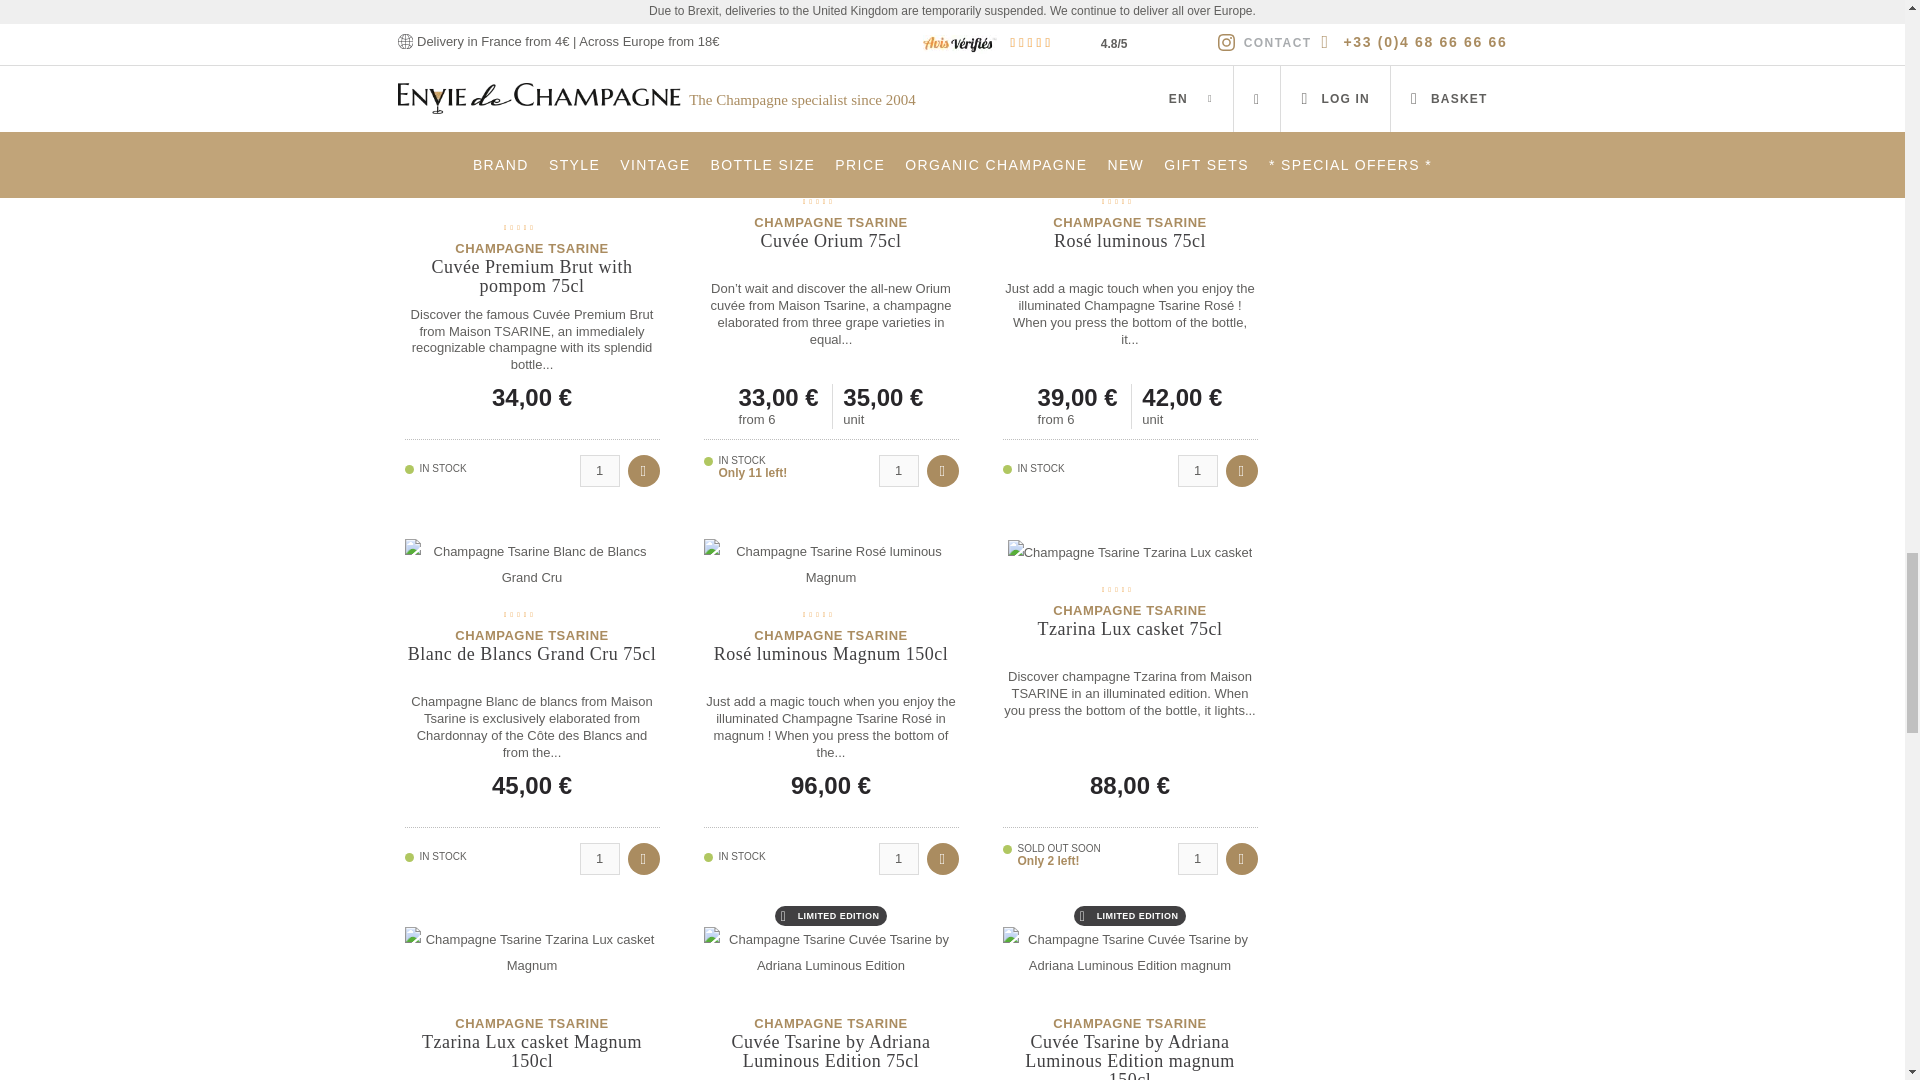  Describe the element at coordinates (1198, 470) in the screenshot. I see `1` at that location.